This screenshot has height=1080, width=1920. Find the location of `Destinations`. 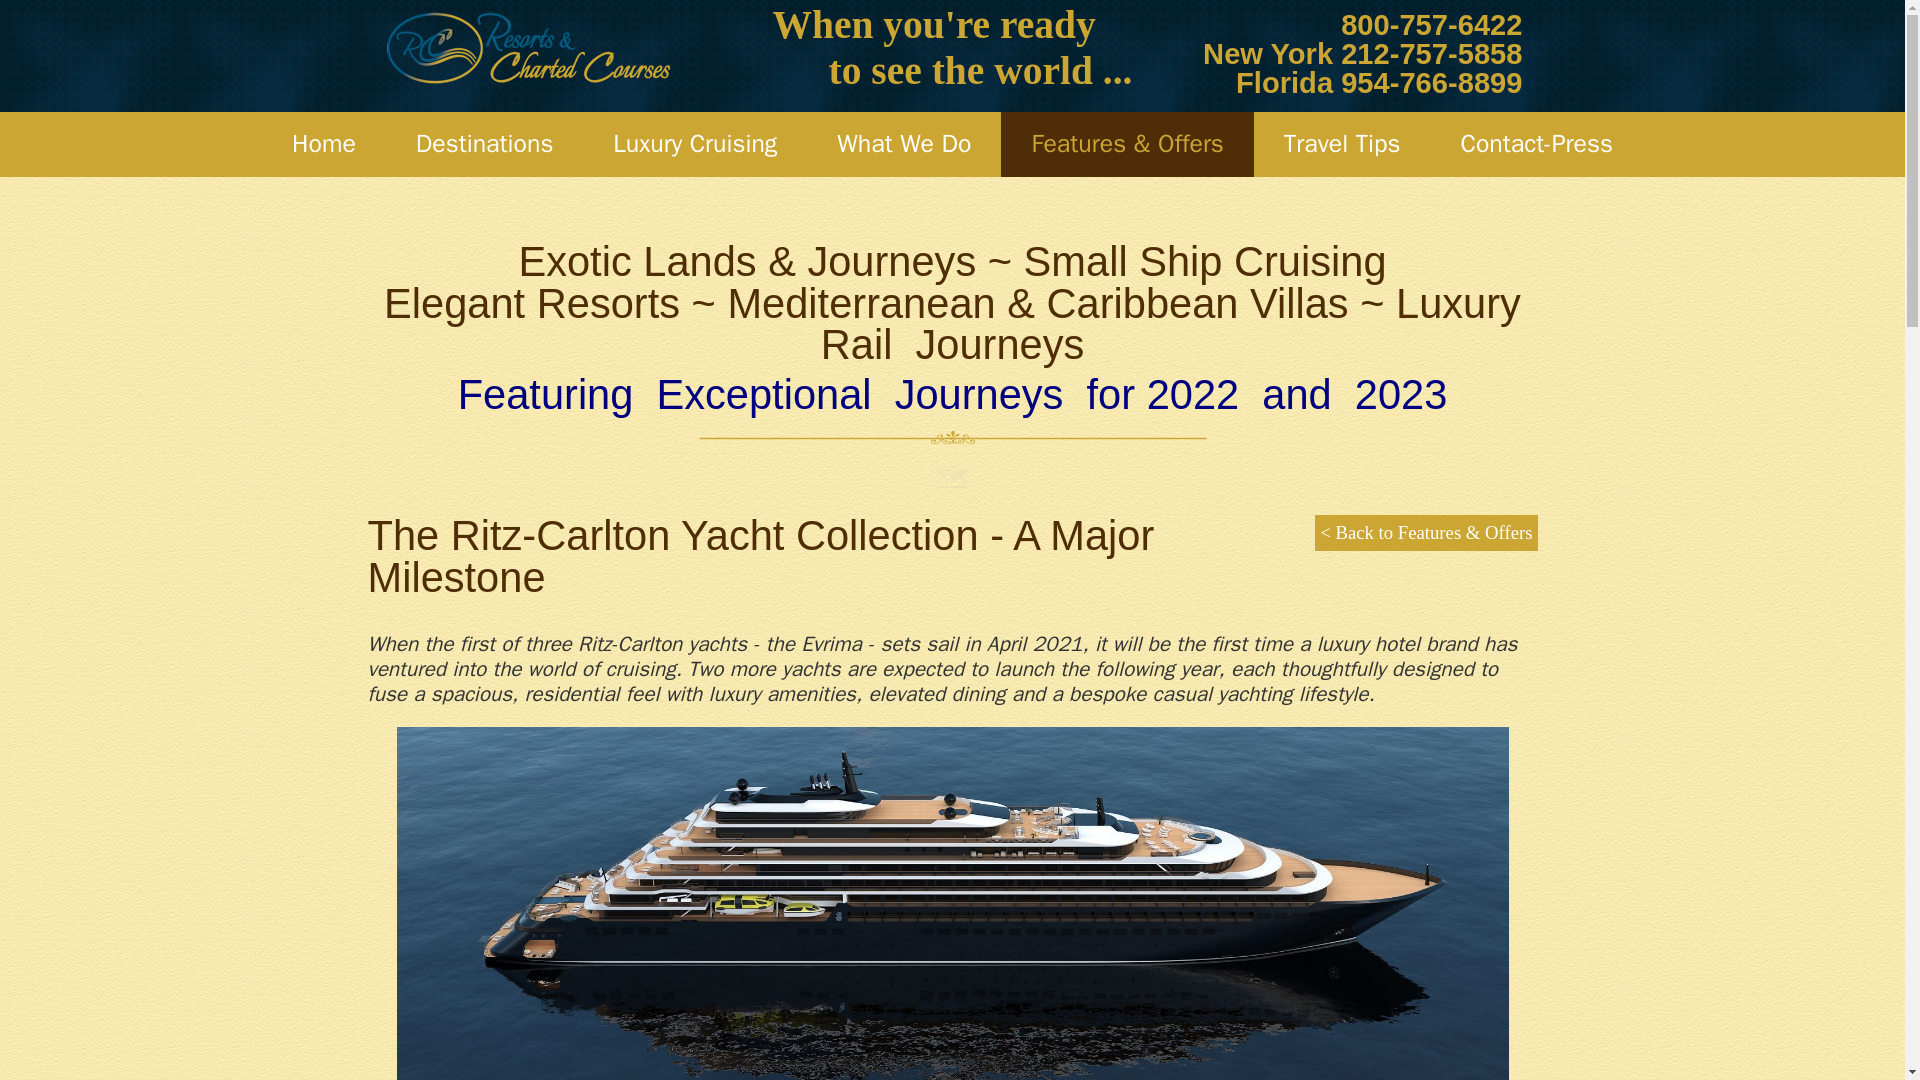

Destinations is located at coordinates (484, 144).